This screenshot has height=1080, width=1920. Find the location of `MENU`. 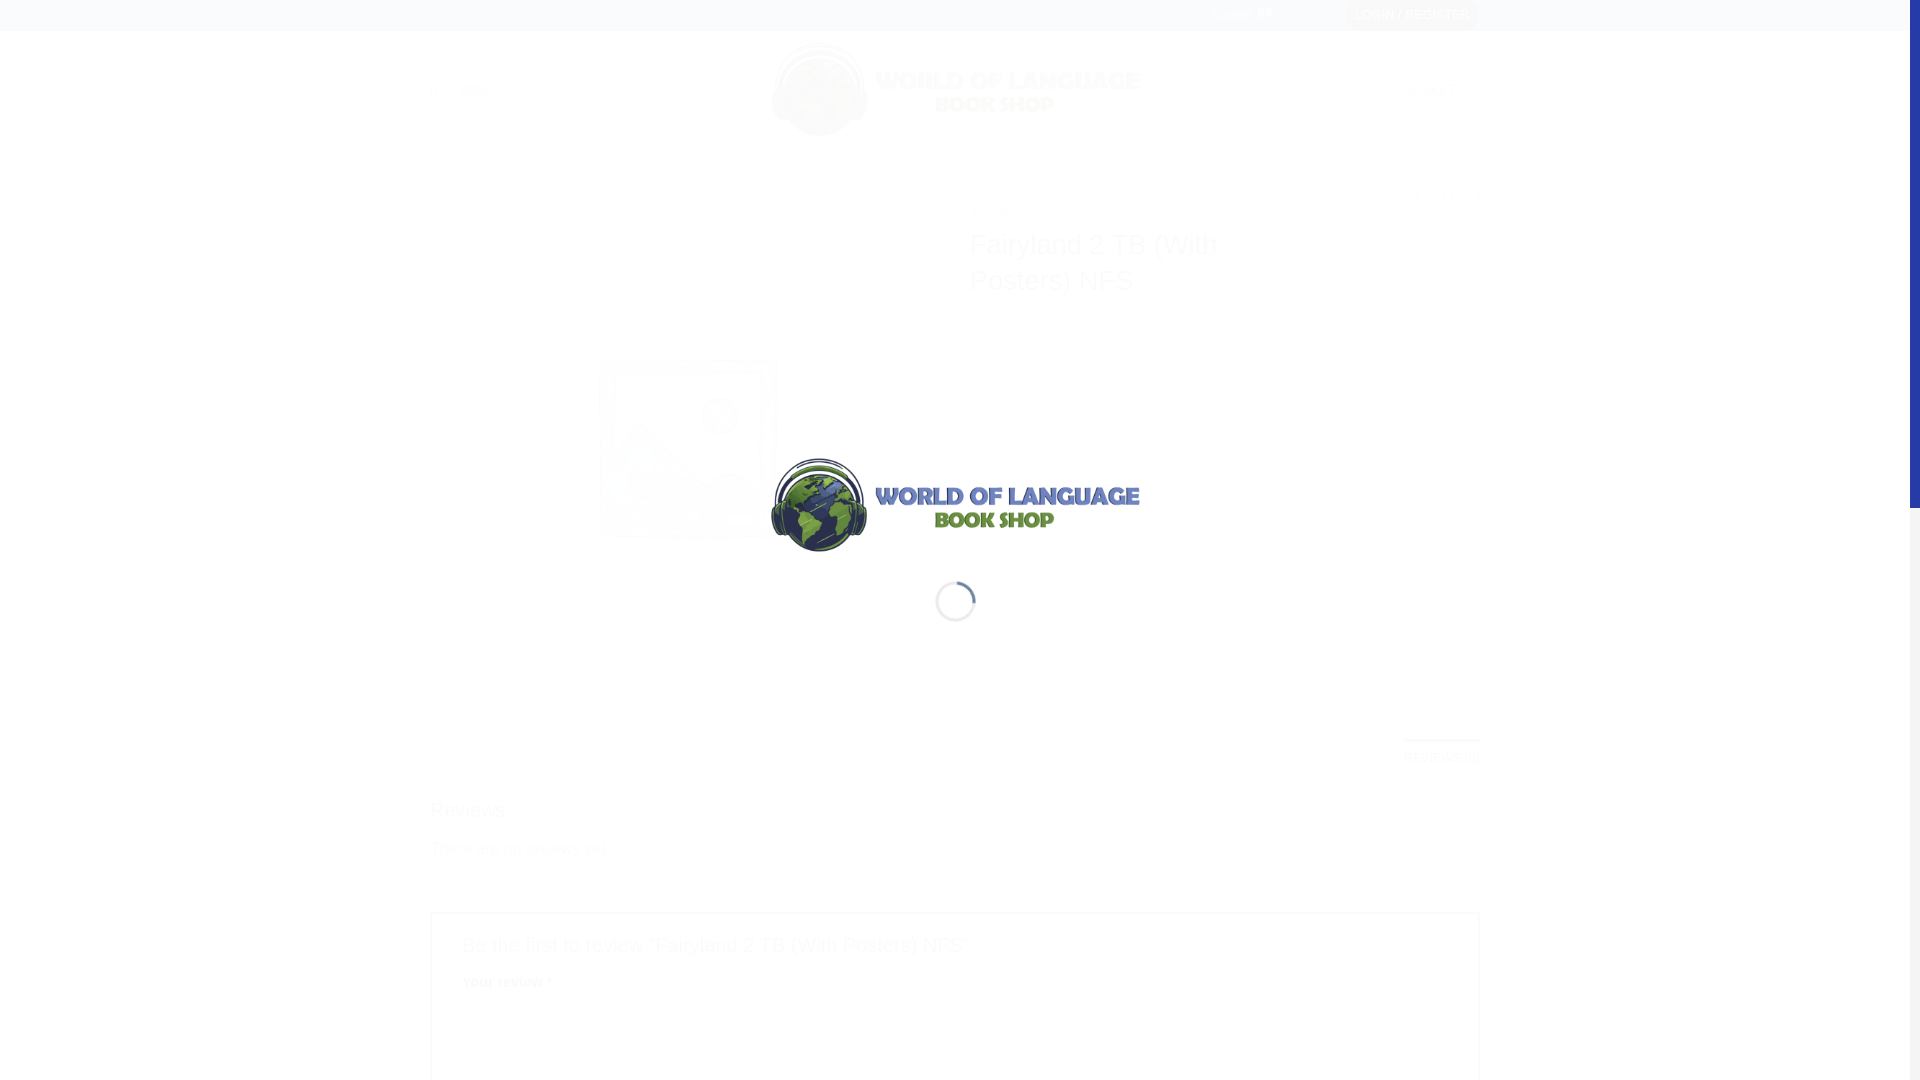

MENU is located at coordinates (462, 89).